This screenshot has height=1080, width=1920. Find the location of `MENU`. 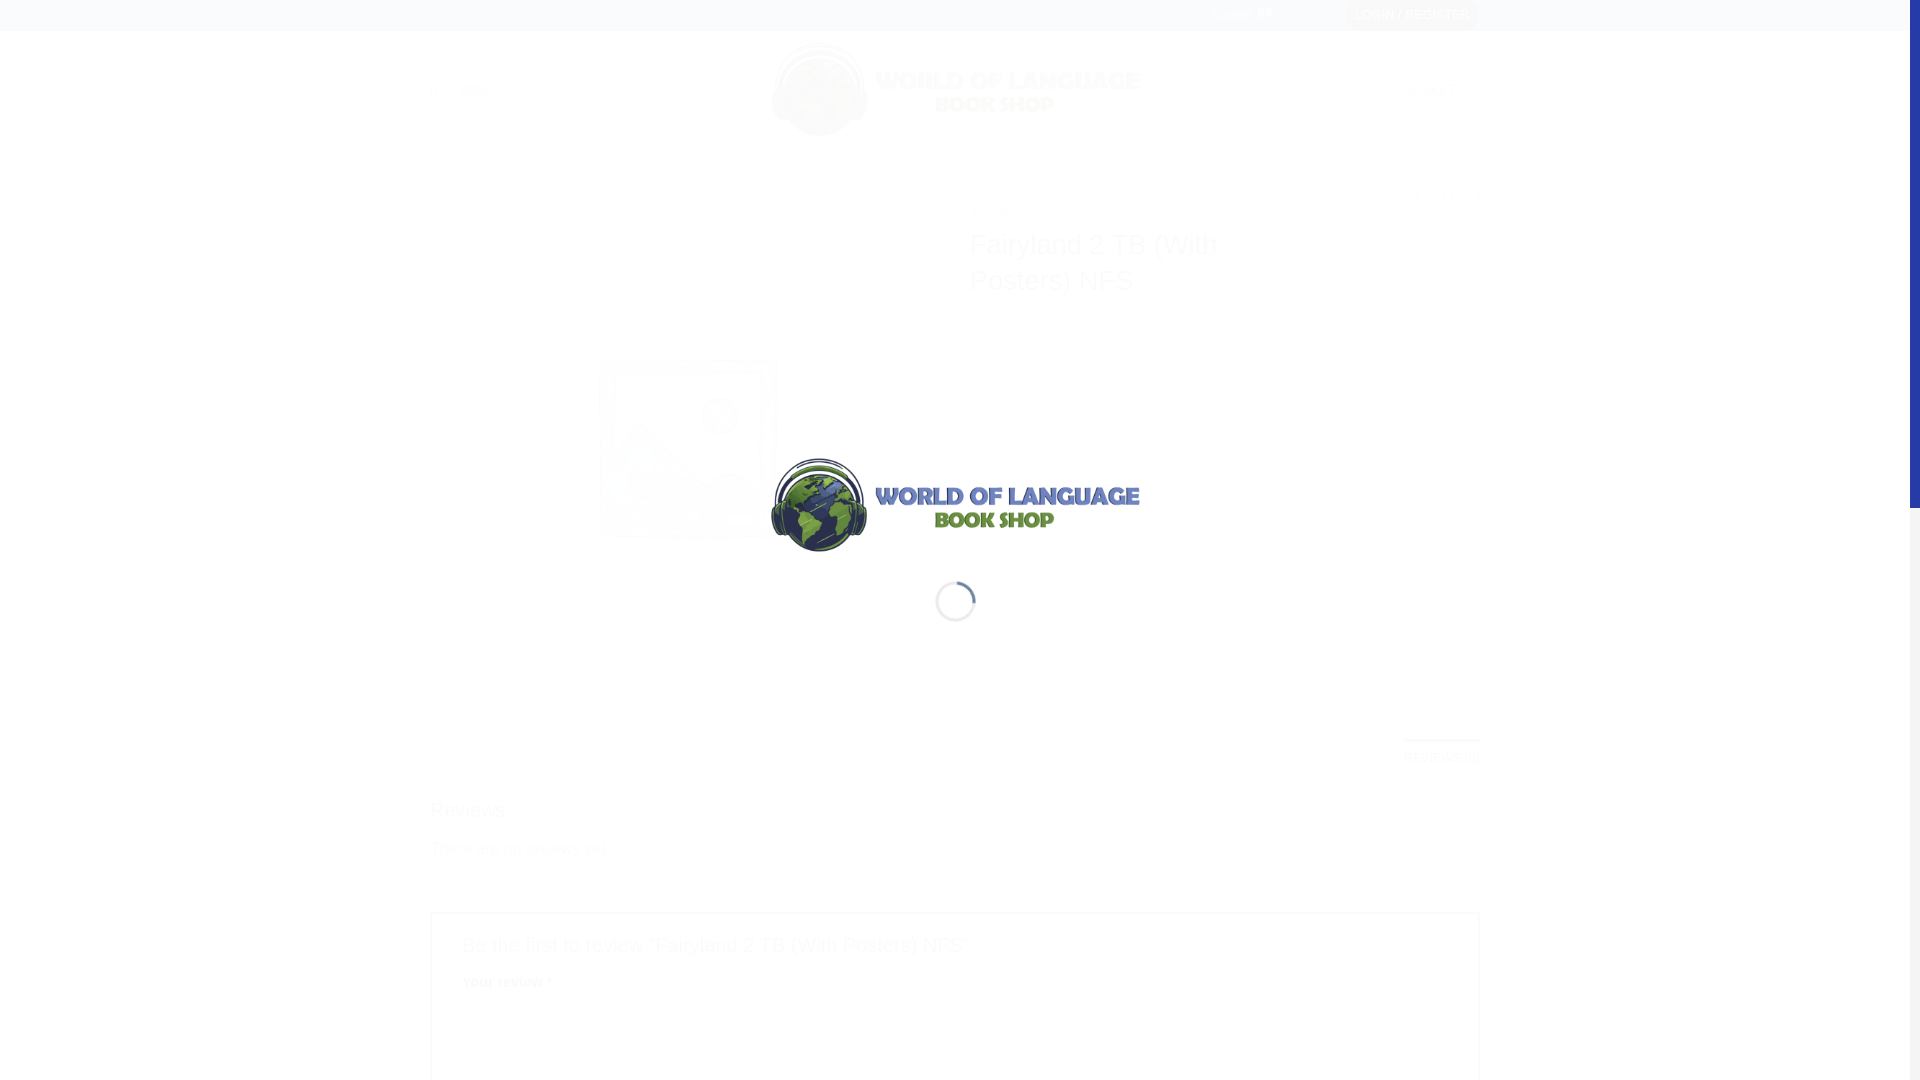

MENU is located at coordinates (462, 89).